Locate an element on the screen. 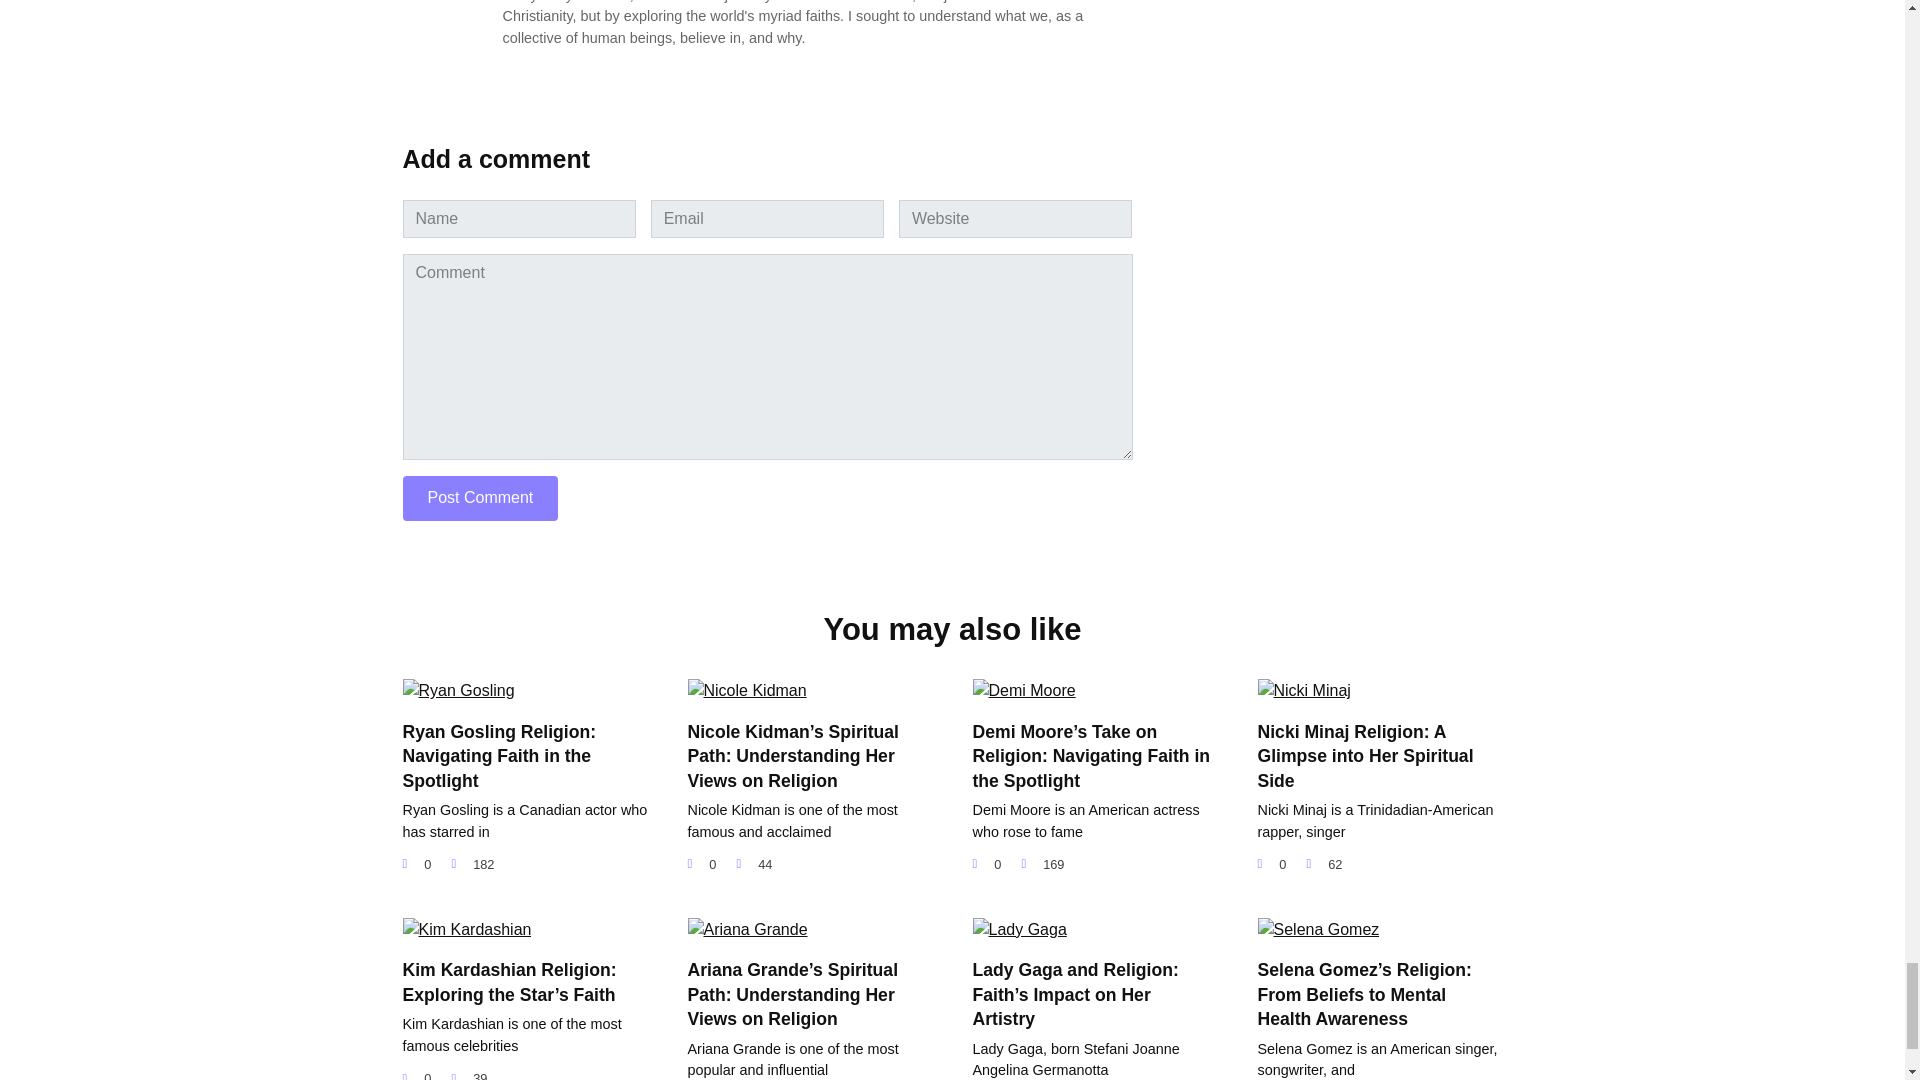 Image resolution: width=1920 pixels, height=1080 pixels. Ryan Gosling Religion: Navigating Faith in the Spotlight is located at coordinates (498, 756).